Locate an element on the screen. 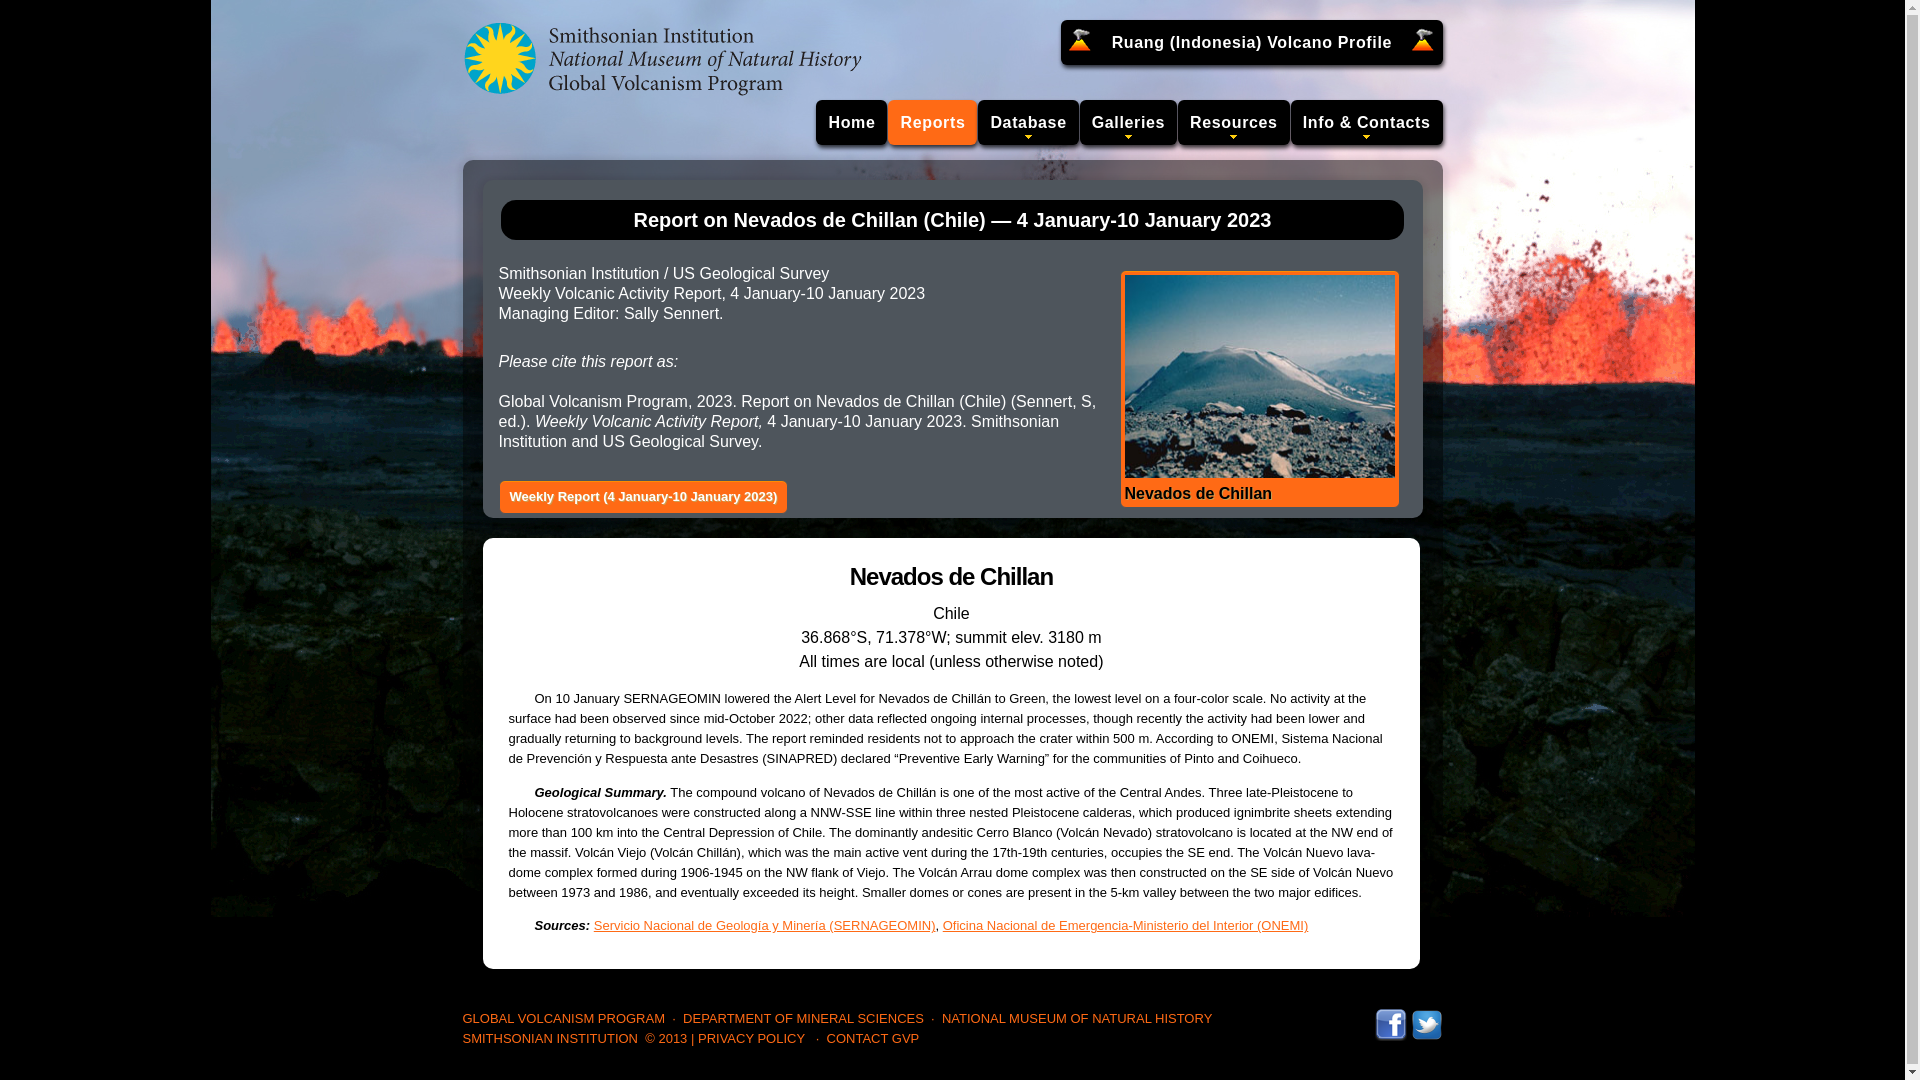 The width and height of the screenshot is (1920, 1080). Link to Copyright Notice is located at coordinates (666, 1038).